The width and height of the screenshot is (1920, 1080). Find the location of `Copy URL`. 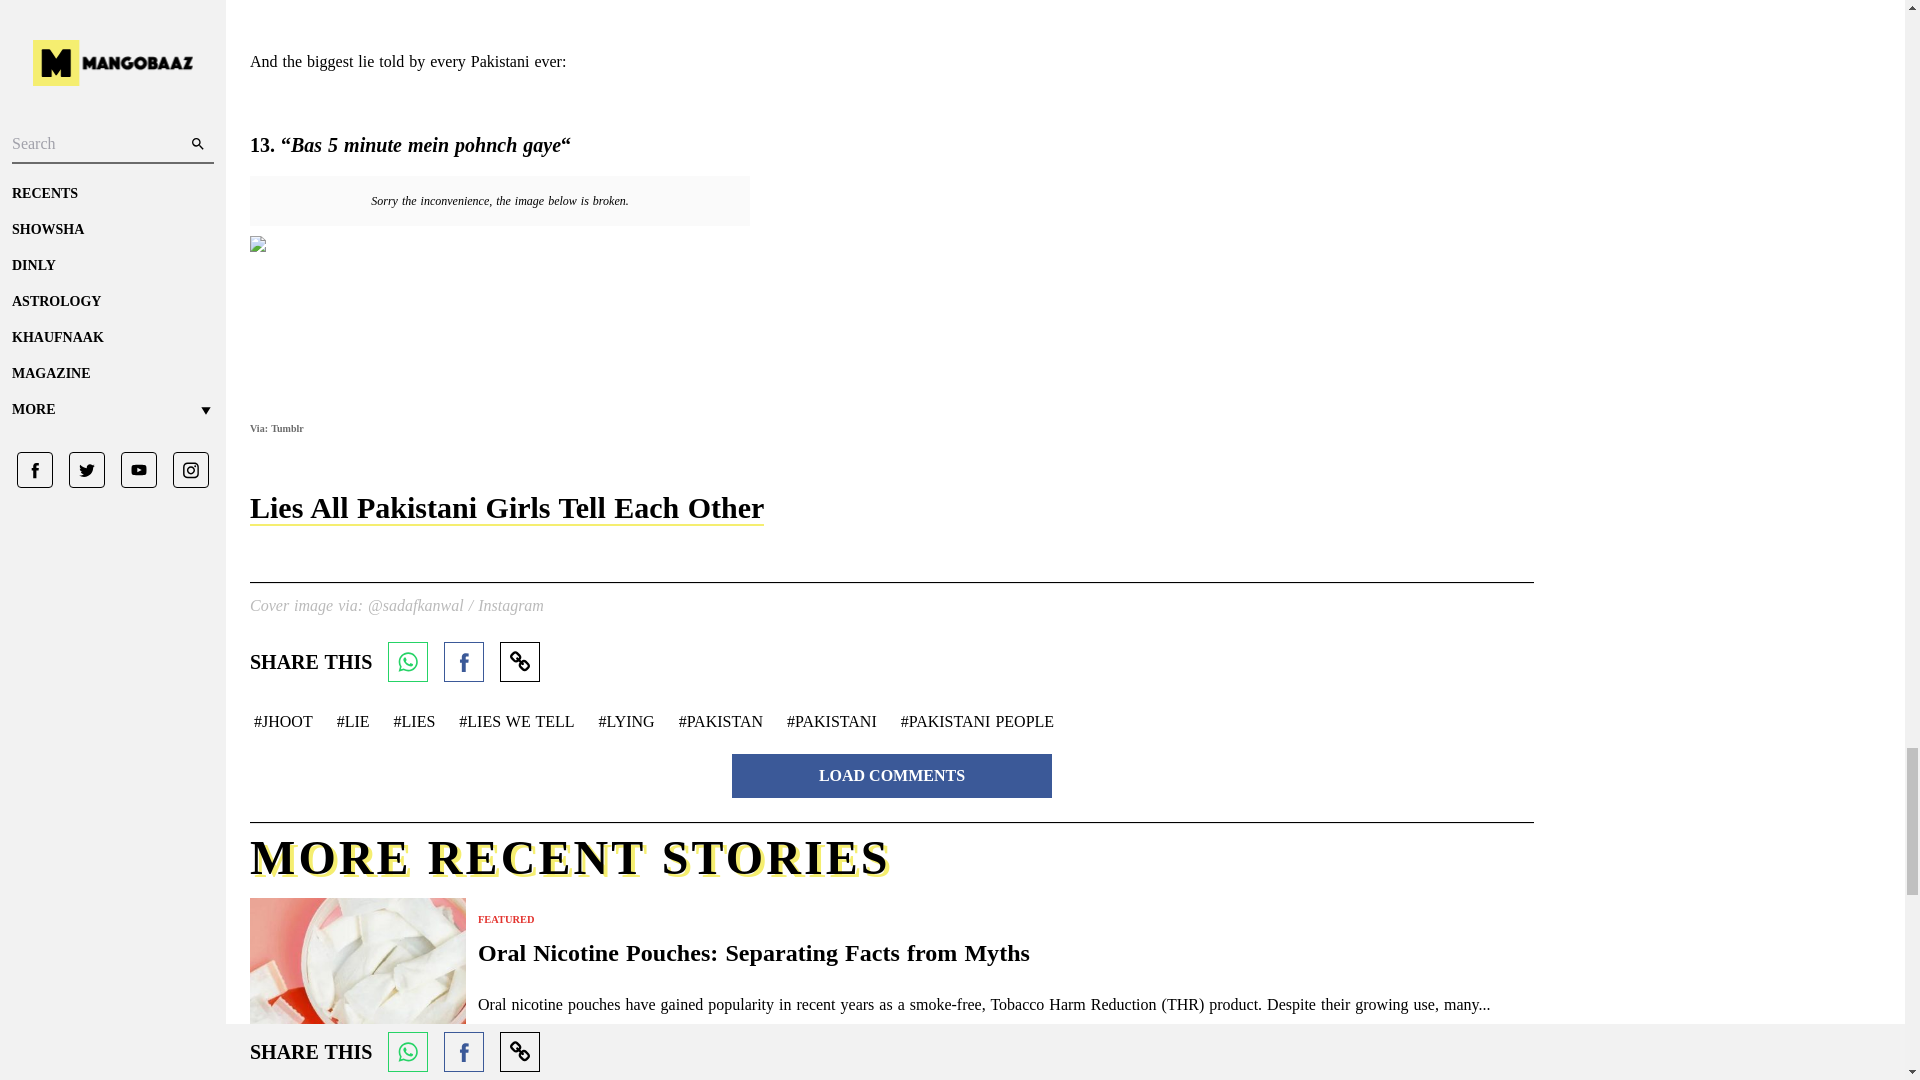

Copy URL is located at coordinates (519, 661).